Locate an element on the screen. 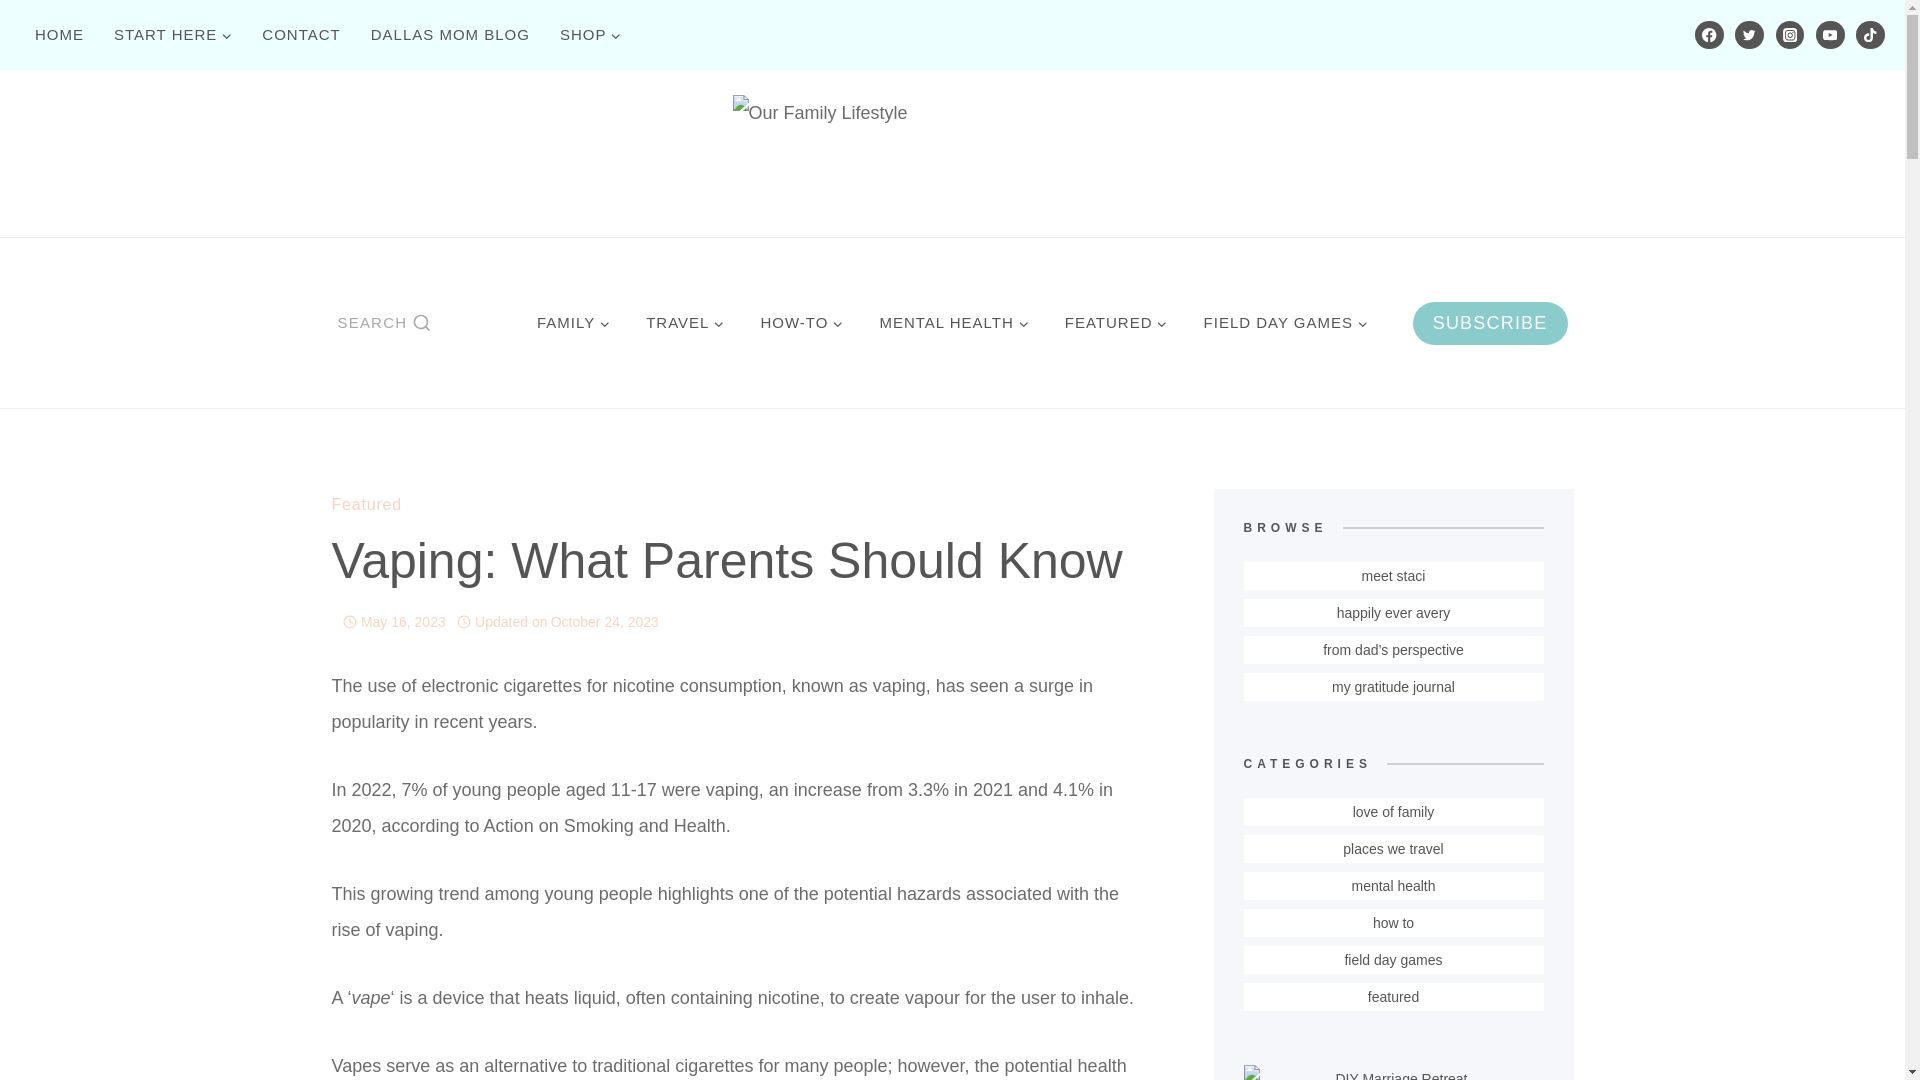 This screenshot has height=1080, width=1920. TRAVEL is located at coordinates (684, 322).